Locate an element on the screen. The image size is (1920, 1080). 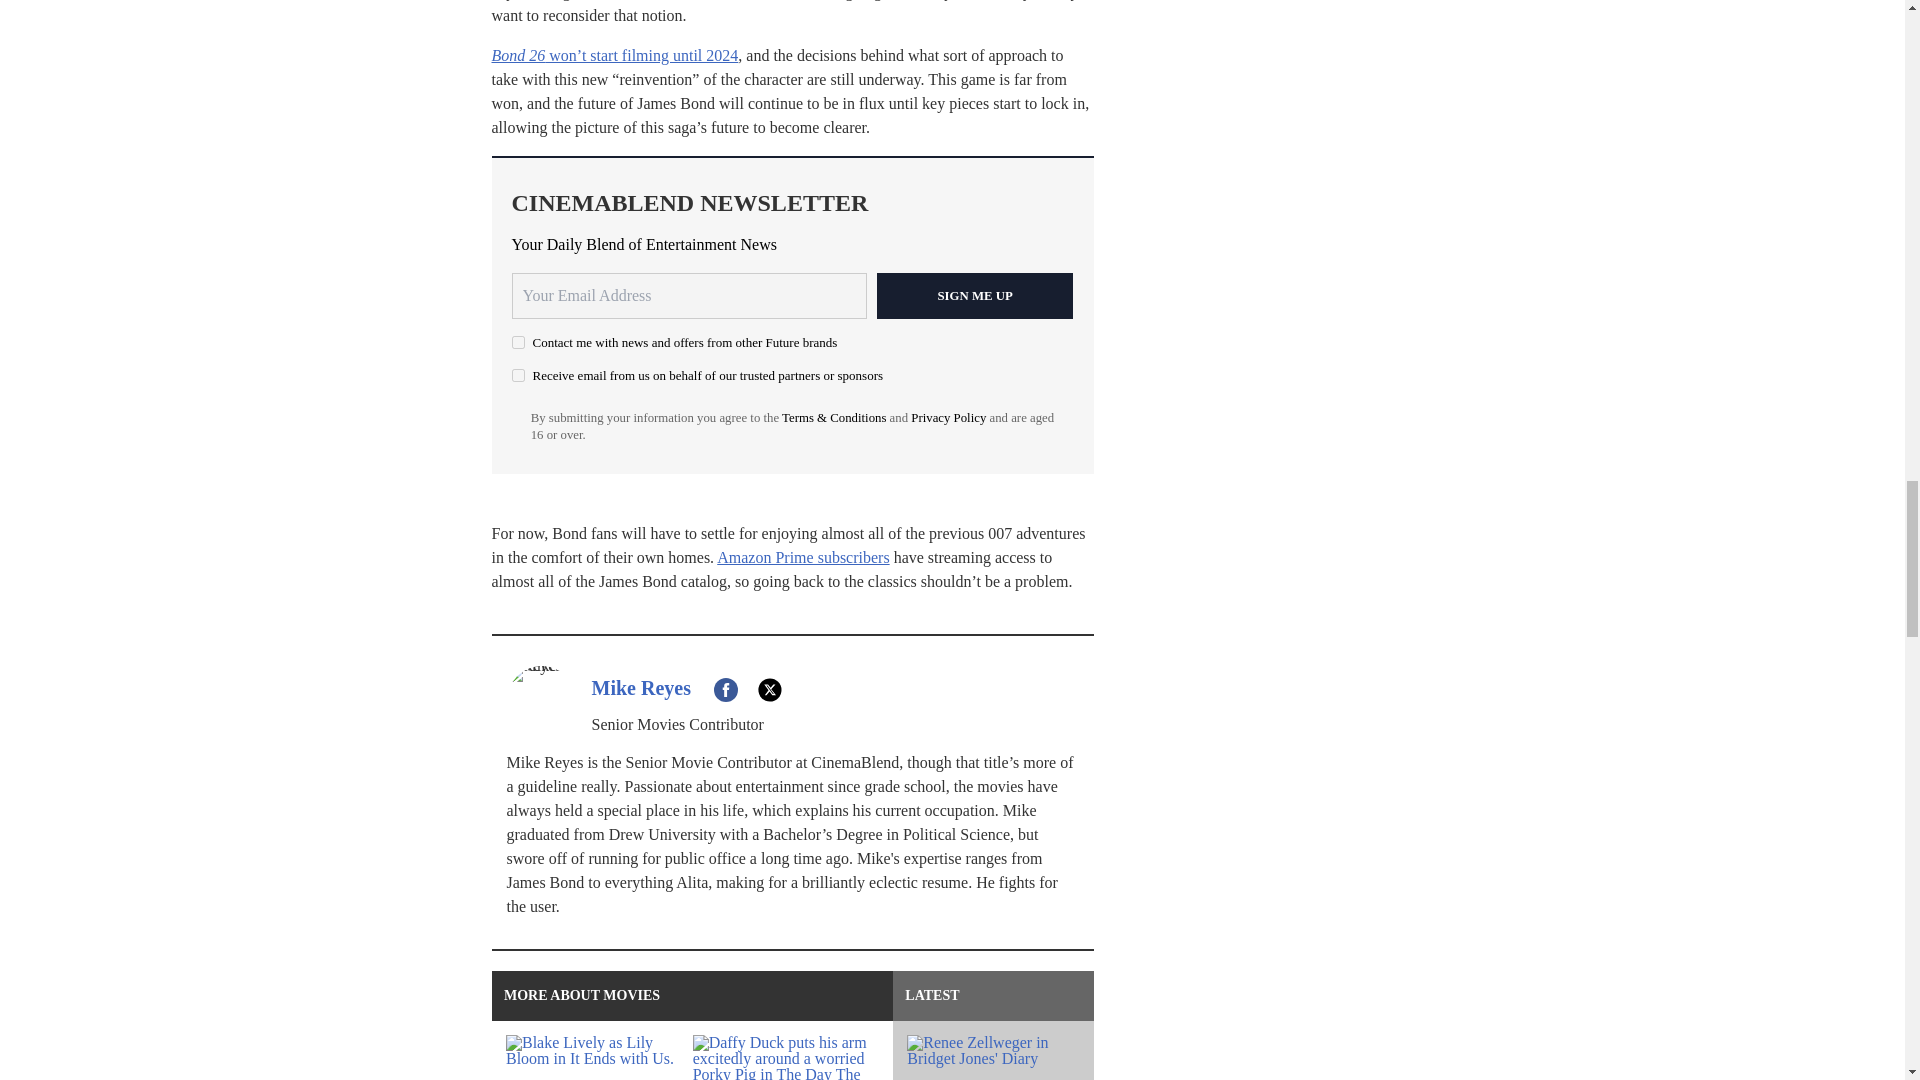
Sign me up is located at coordinates (975, 296).